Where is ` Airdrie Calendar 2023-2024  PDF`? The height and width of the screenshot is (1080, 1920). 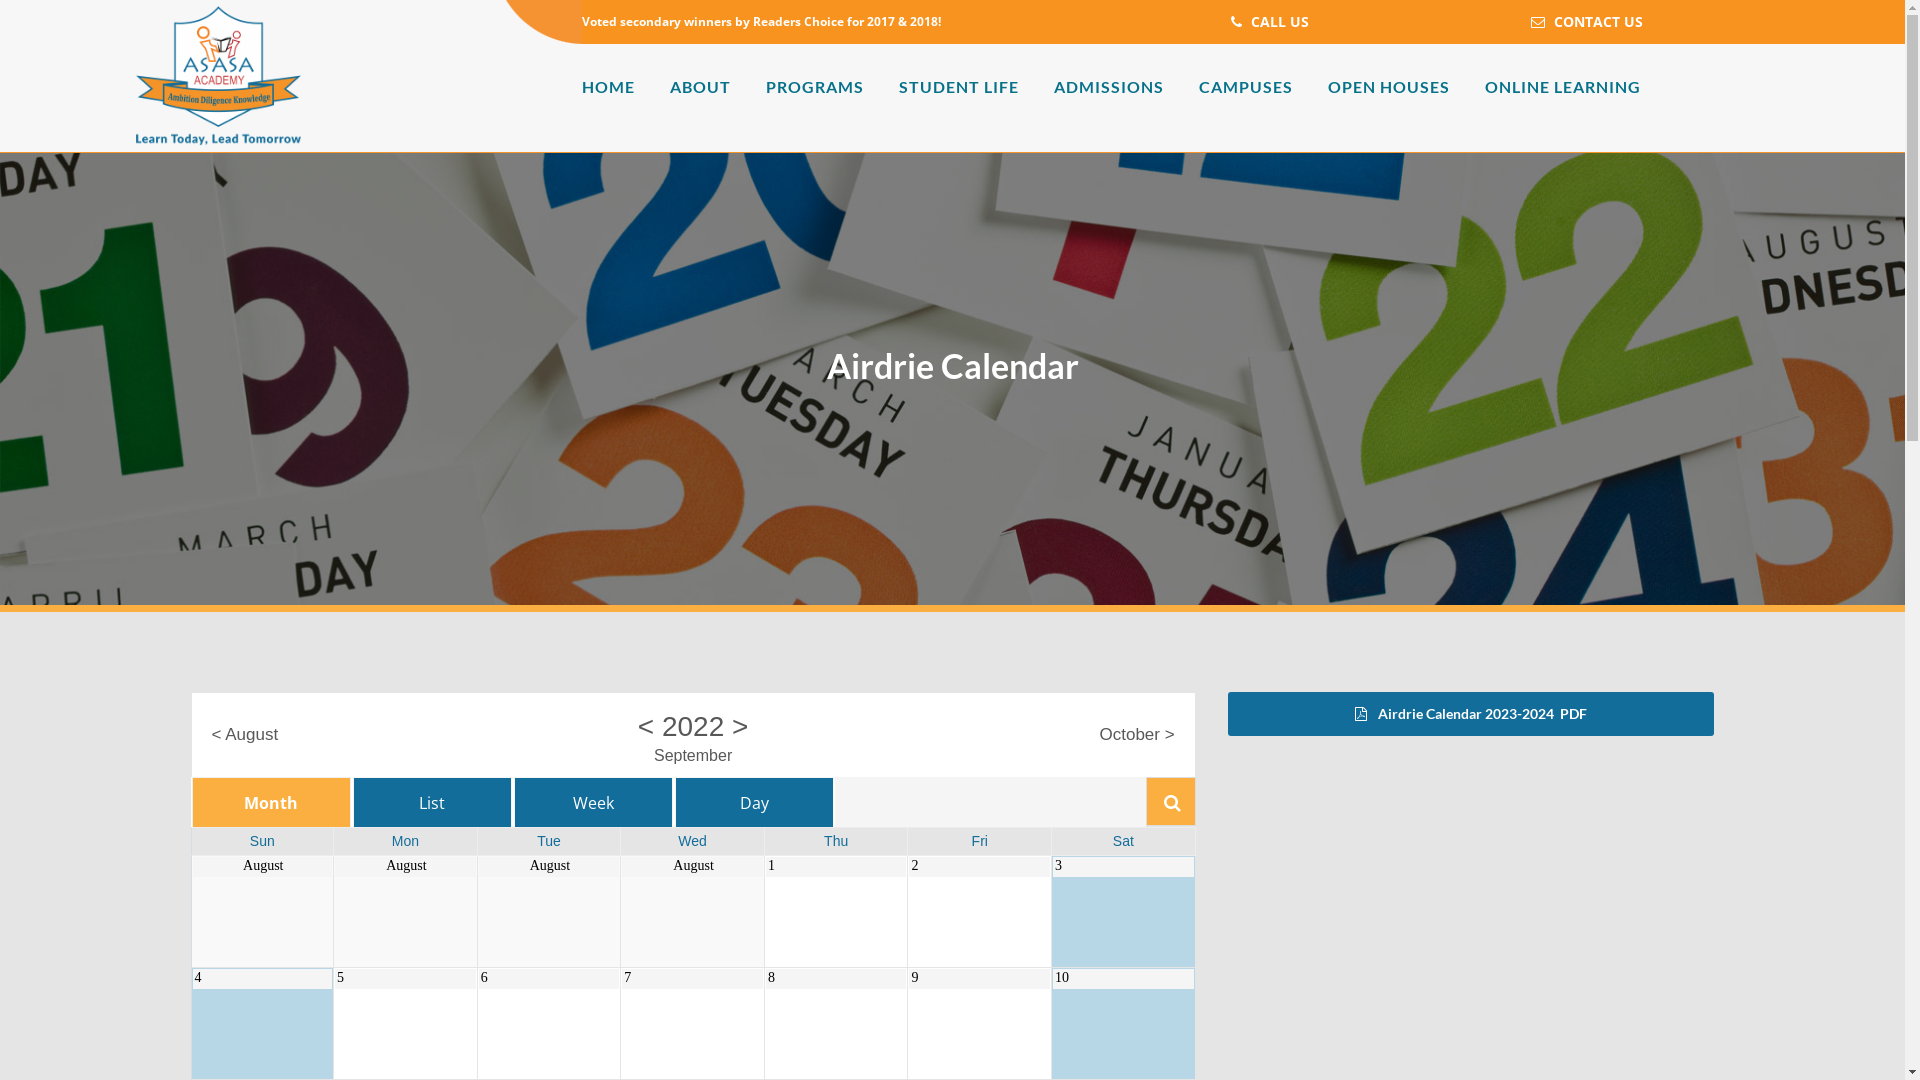
 Airdrie Calendar 2023-2024  PDF is located at coordinates (1471, 714).